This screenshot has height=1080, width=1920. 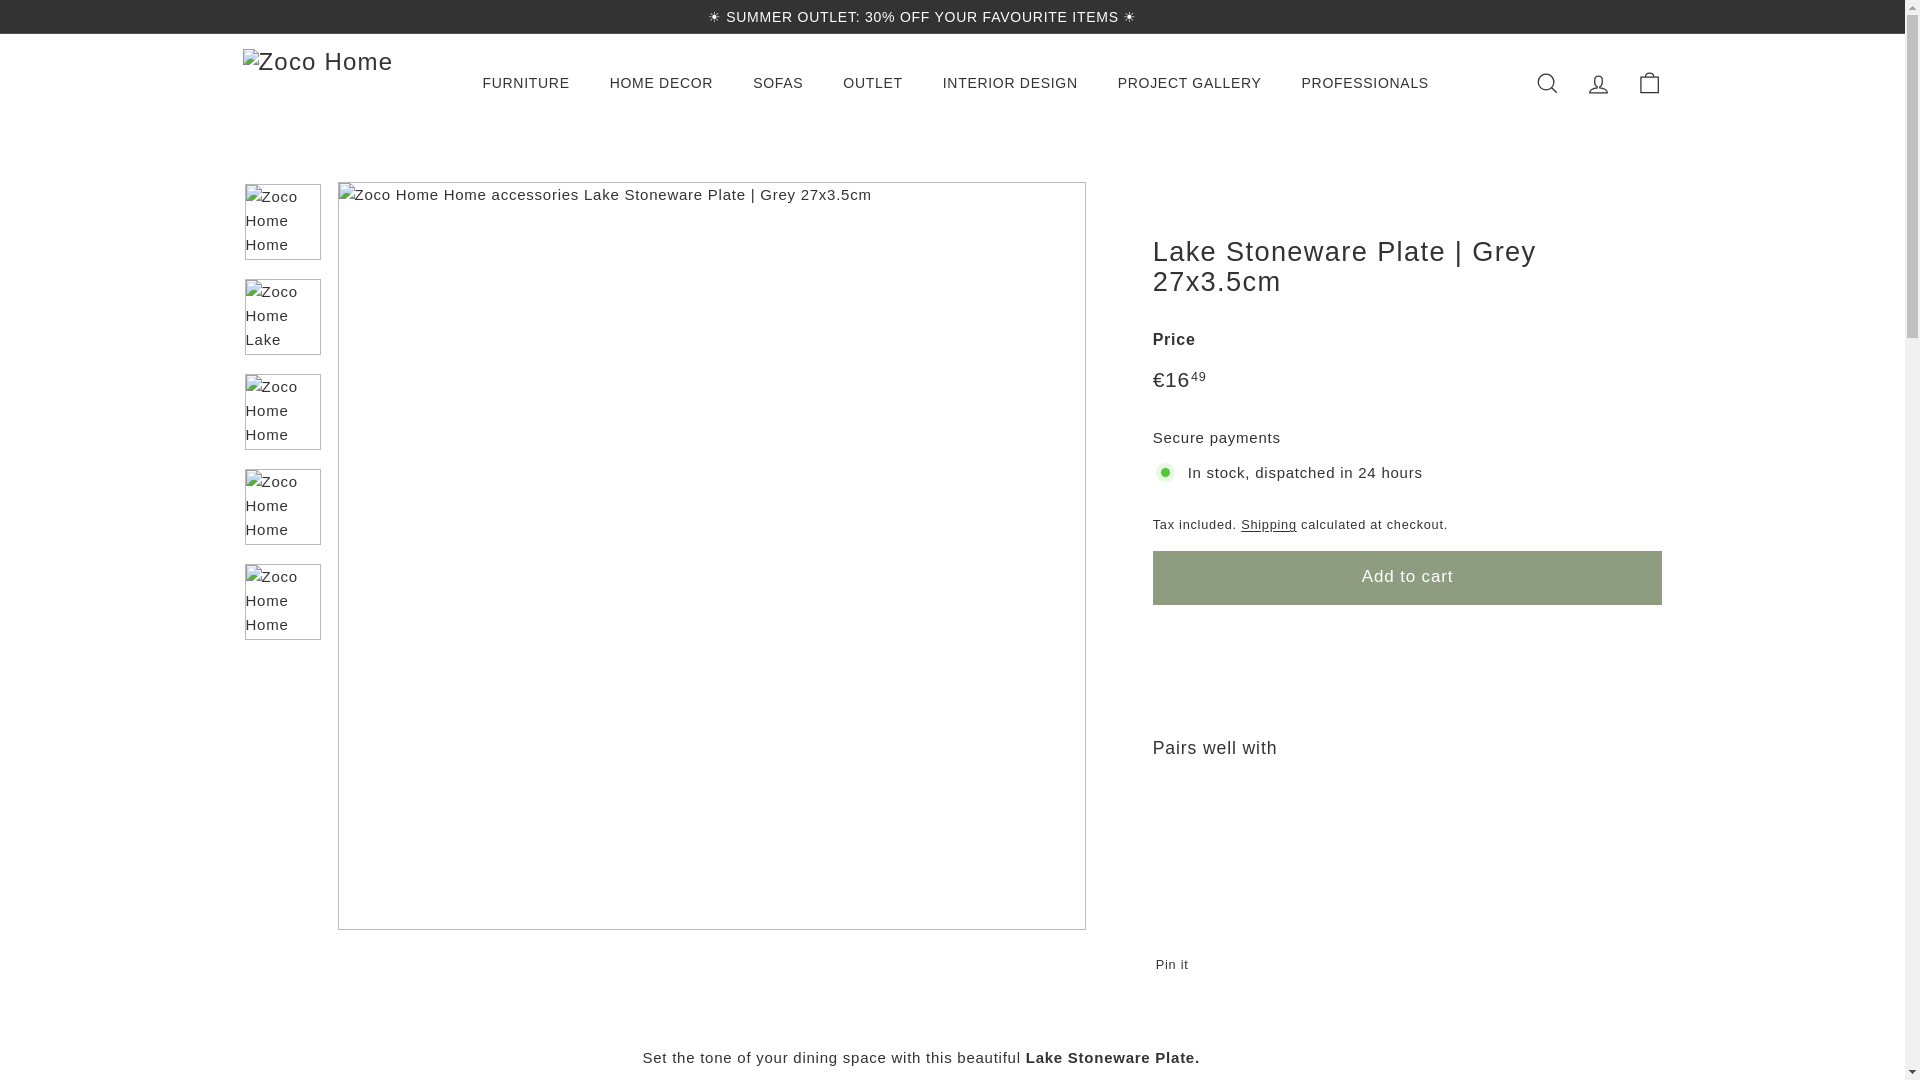 I want to click on Zoco Home  on Facebook, so click(x=1627, y=16).